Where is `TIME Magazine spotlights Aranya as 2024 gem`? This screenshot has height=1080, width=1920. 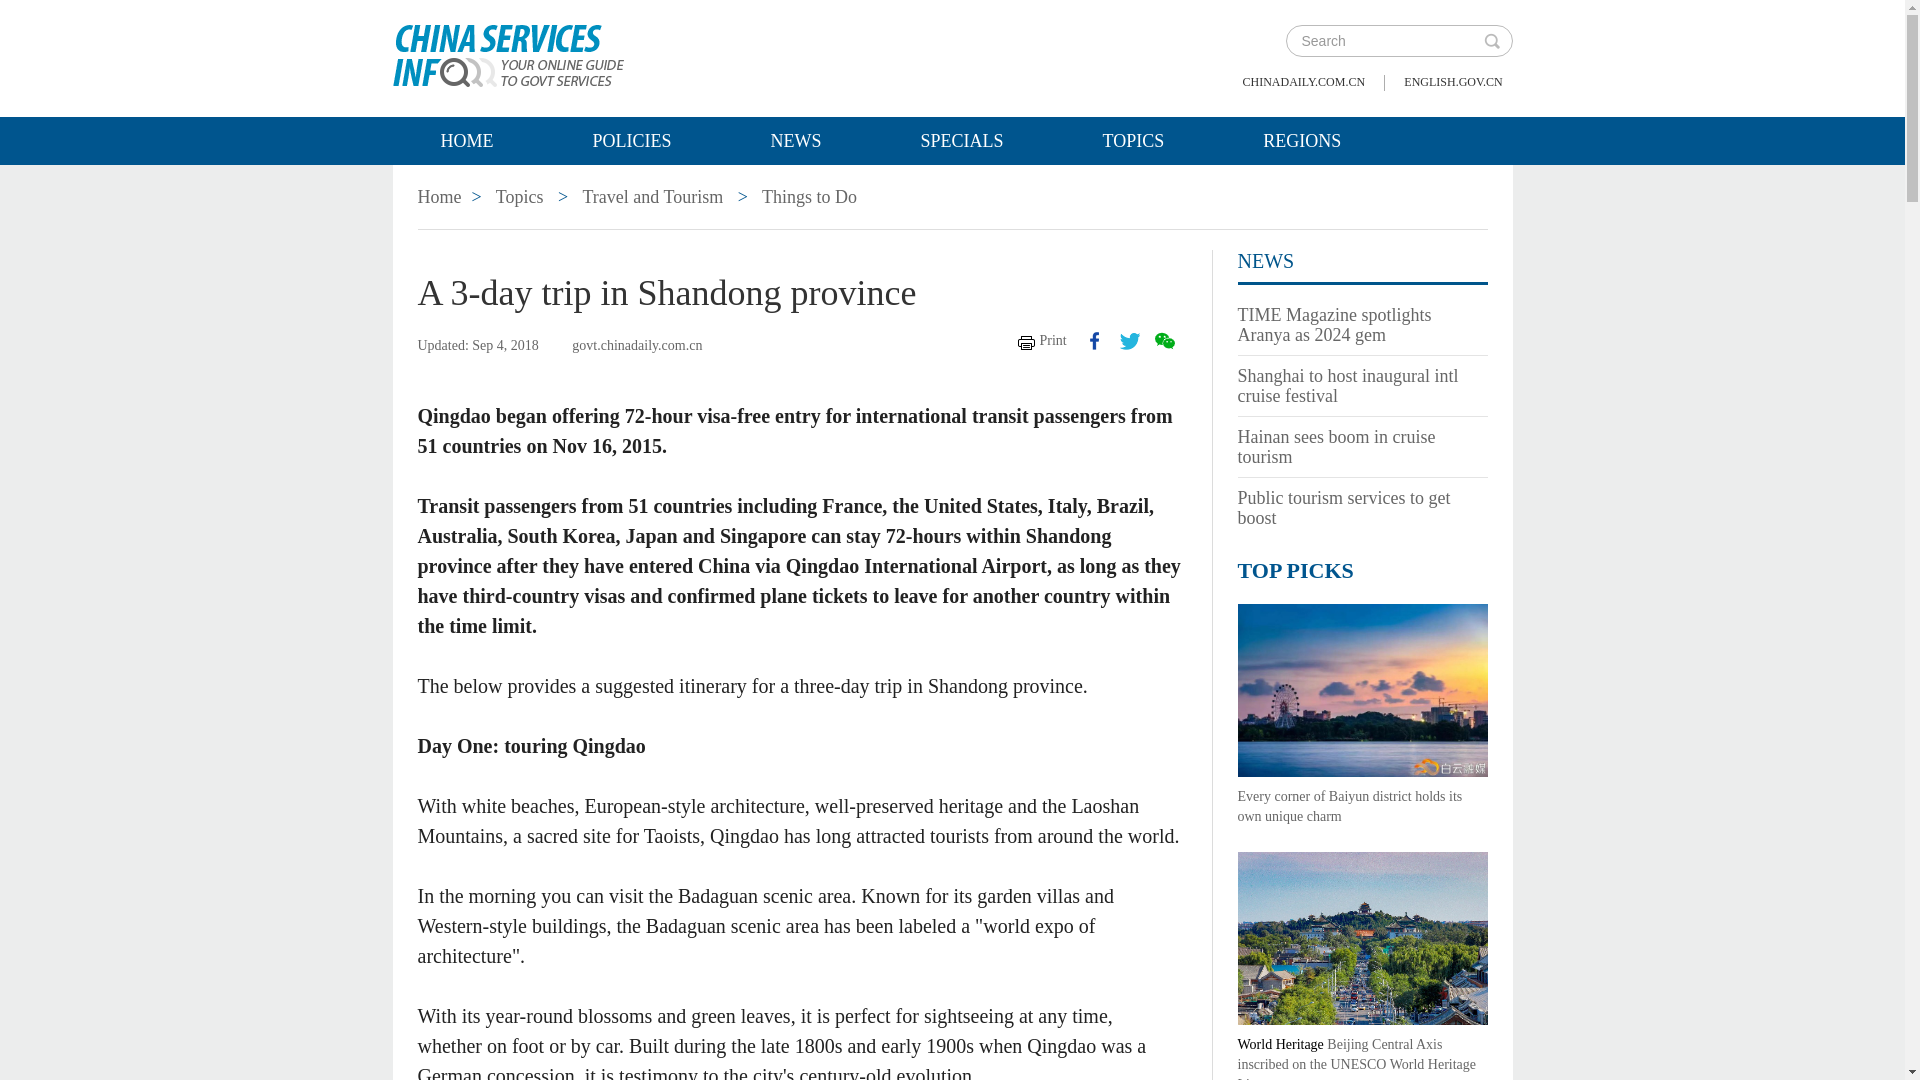 TIME Magazine spotlights Aranya as 2024 gem is located at coordinates (1335, 324).